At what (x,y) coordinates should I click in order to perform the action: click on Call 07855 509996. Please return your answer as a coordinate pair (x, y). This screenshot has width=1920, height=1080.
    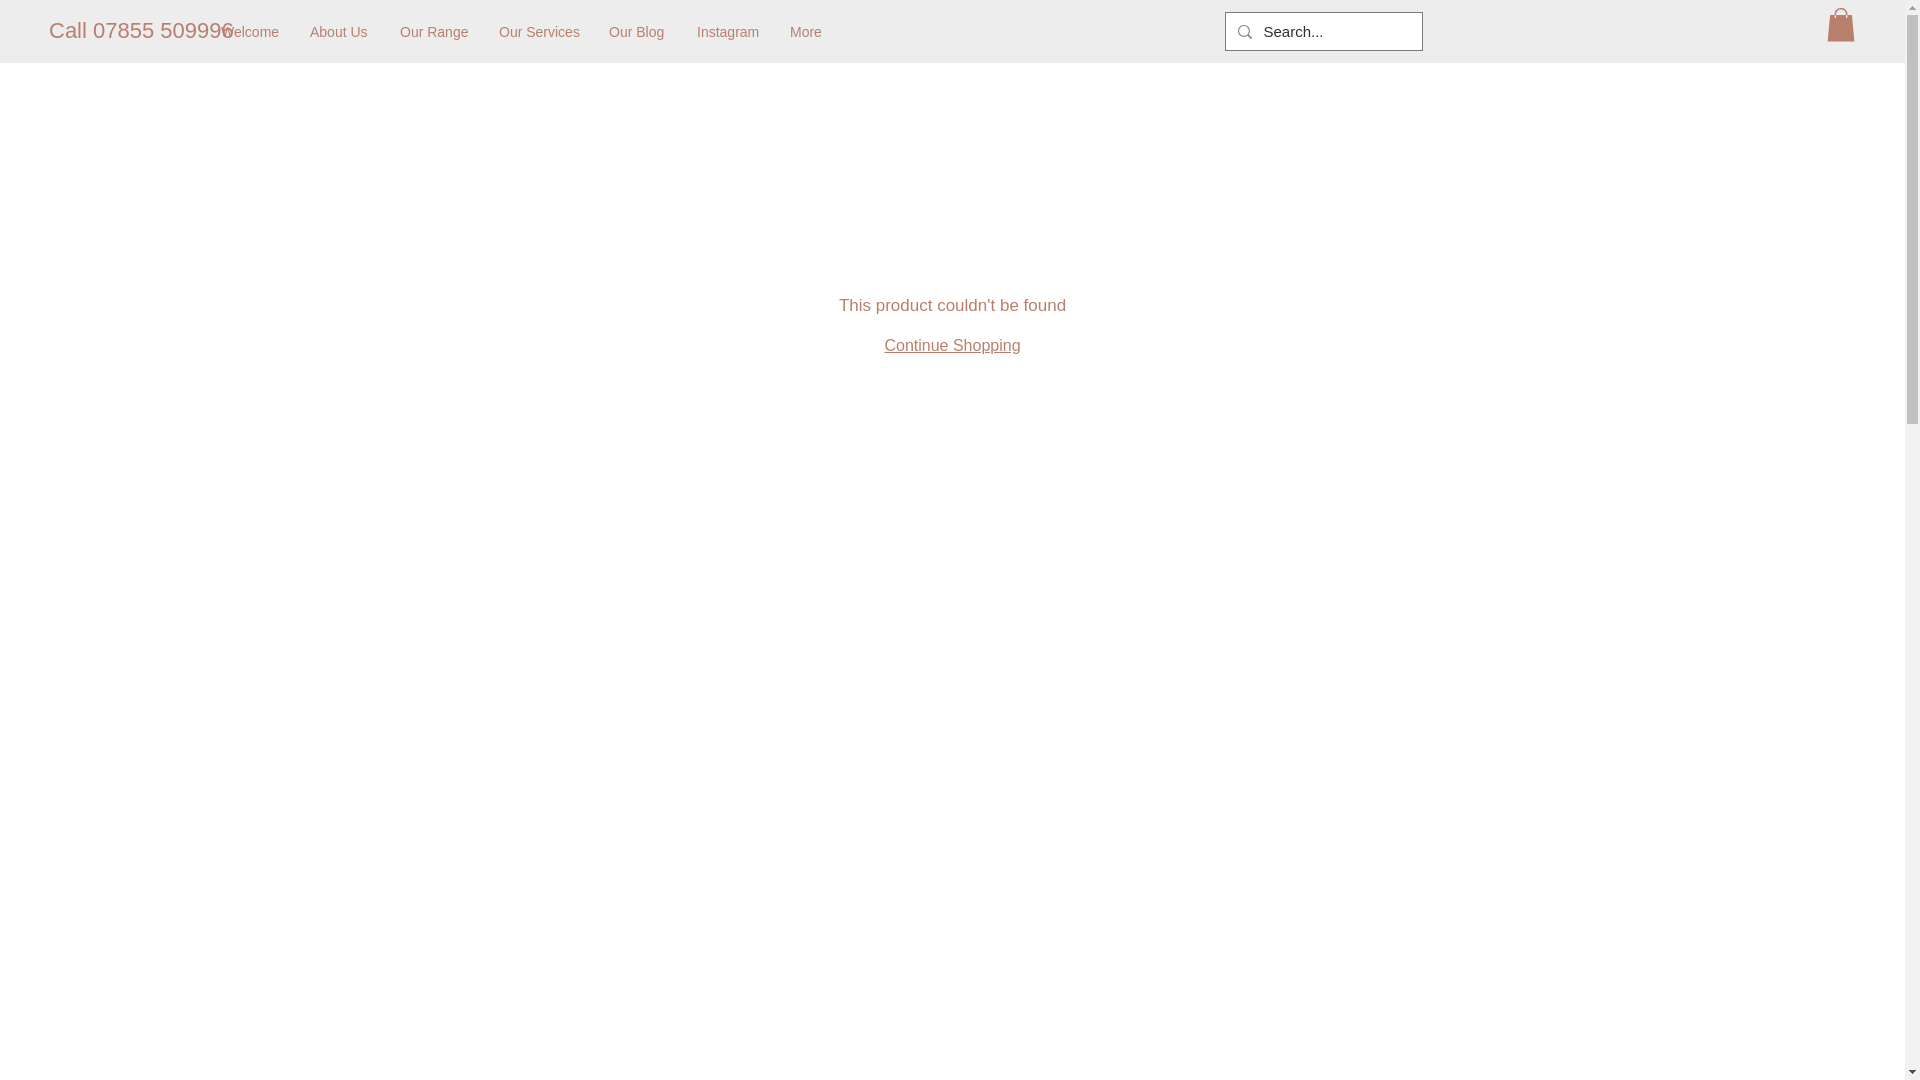
    Looking at the image, I should click on (142, 31).